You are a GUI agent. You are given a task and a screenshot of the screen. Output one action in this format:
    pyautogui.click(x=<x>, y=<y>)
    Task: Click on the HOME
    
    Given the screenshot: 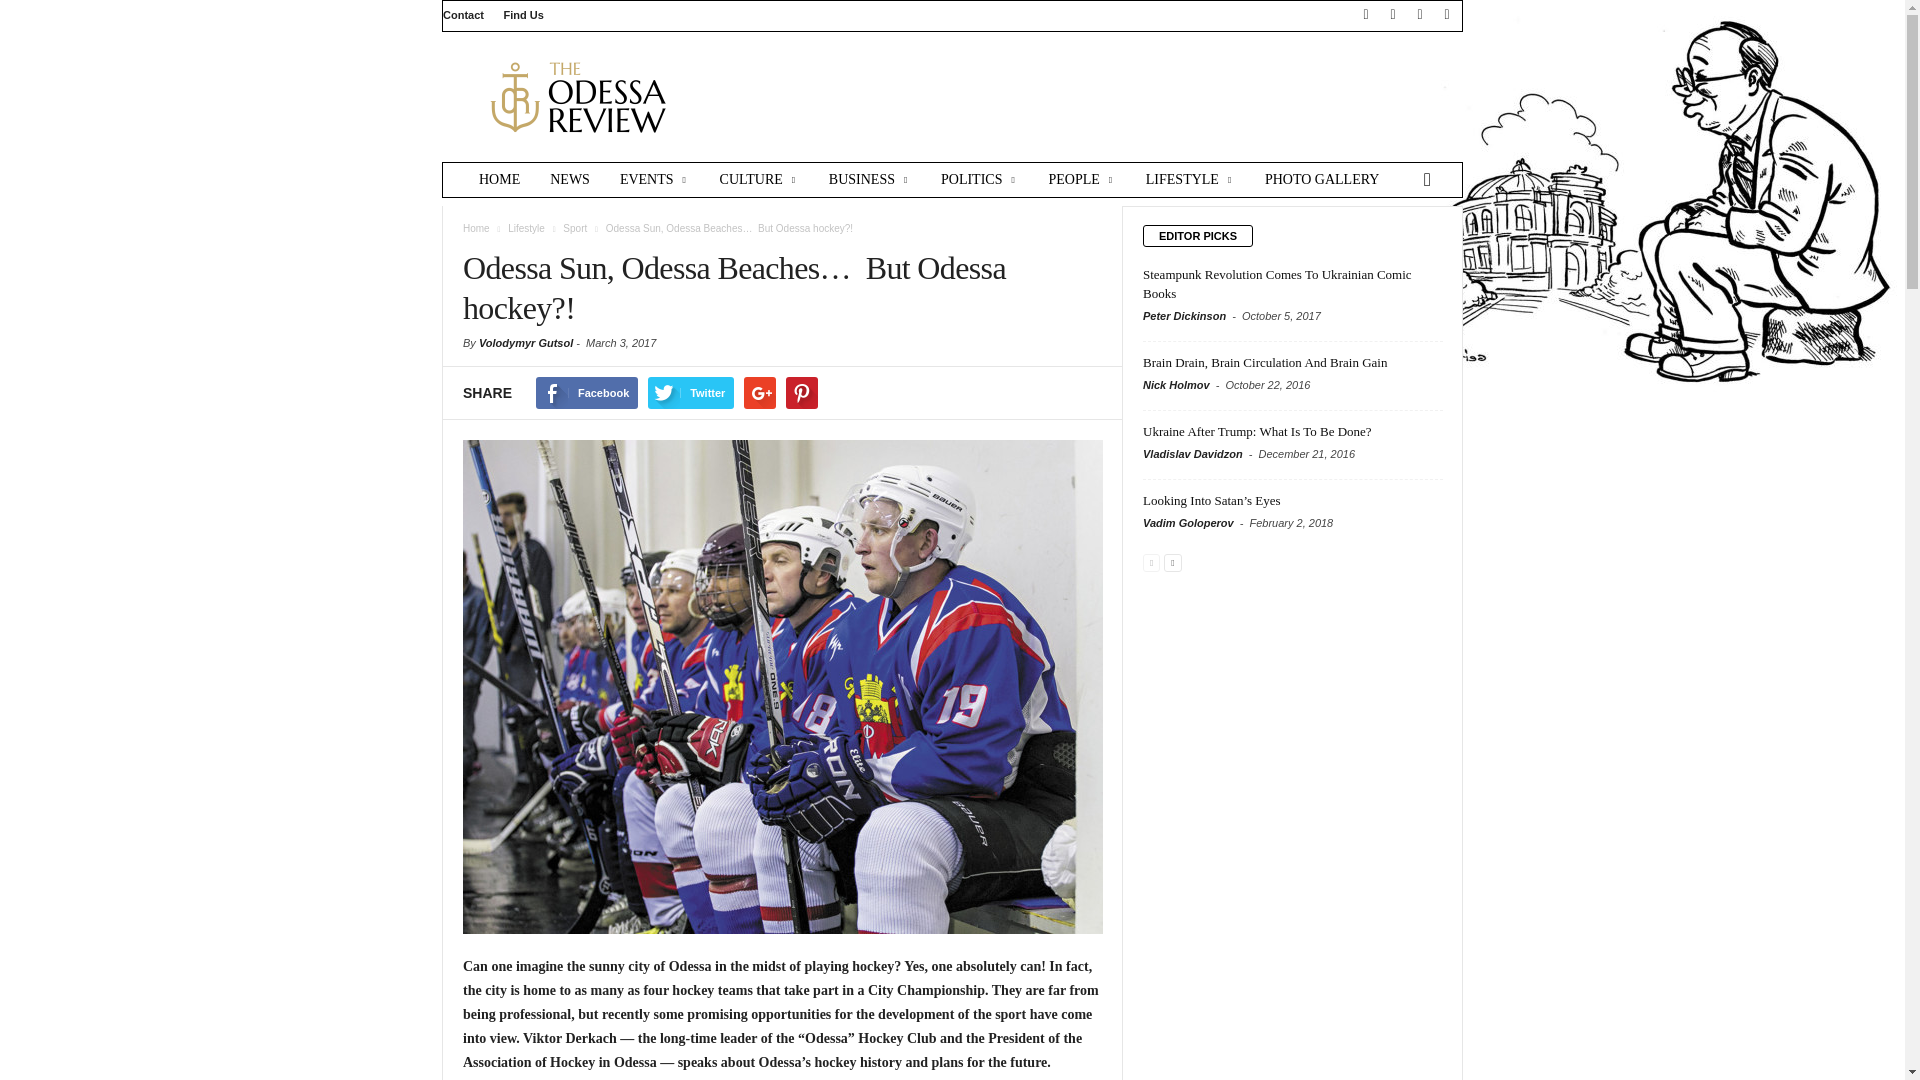 What is the action you would take?
    pyautogui.click(x=500, y=180)
    